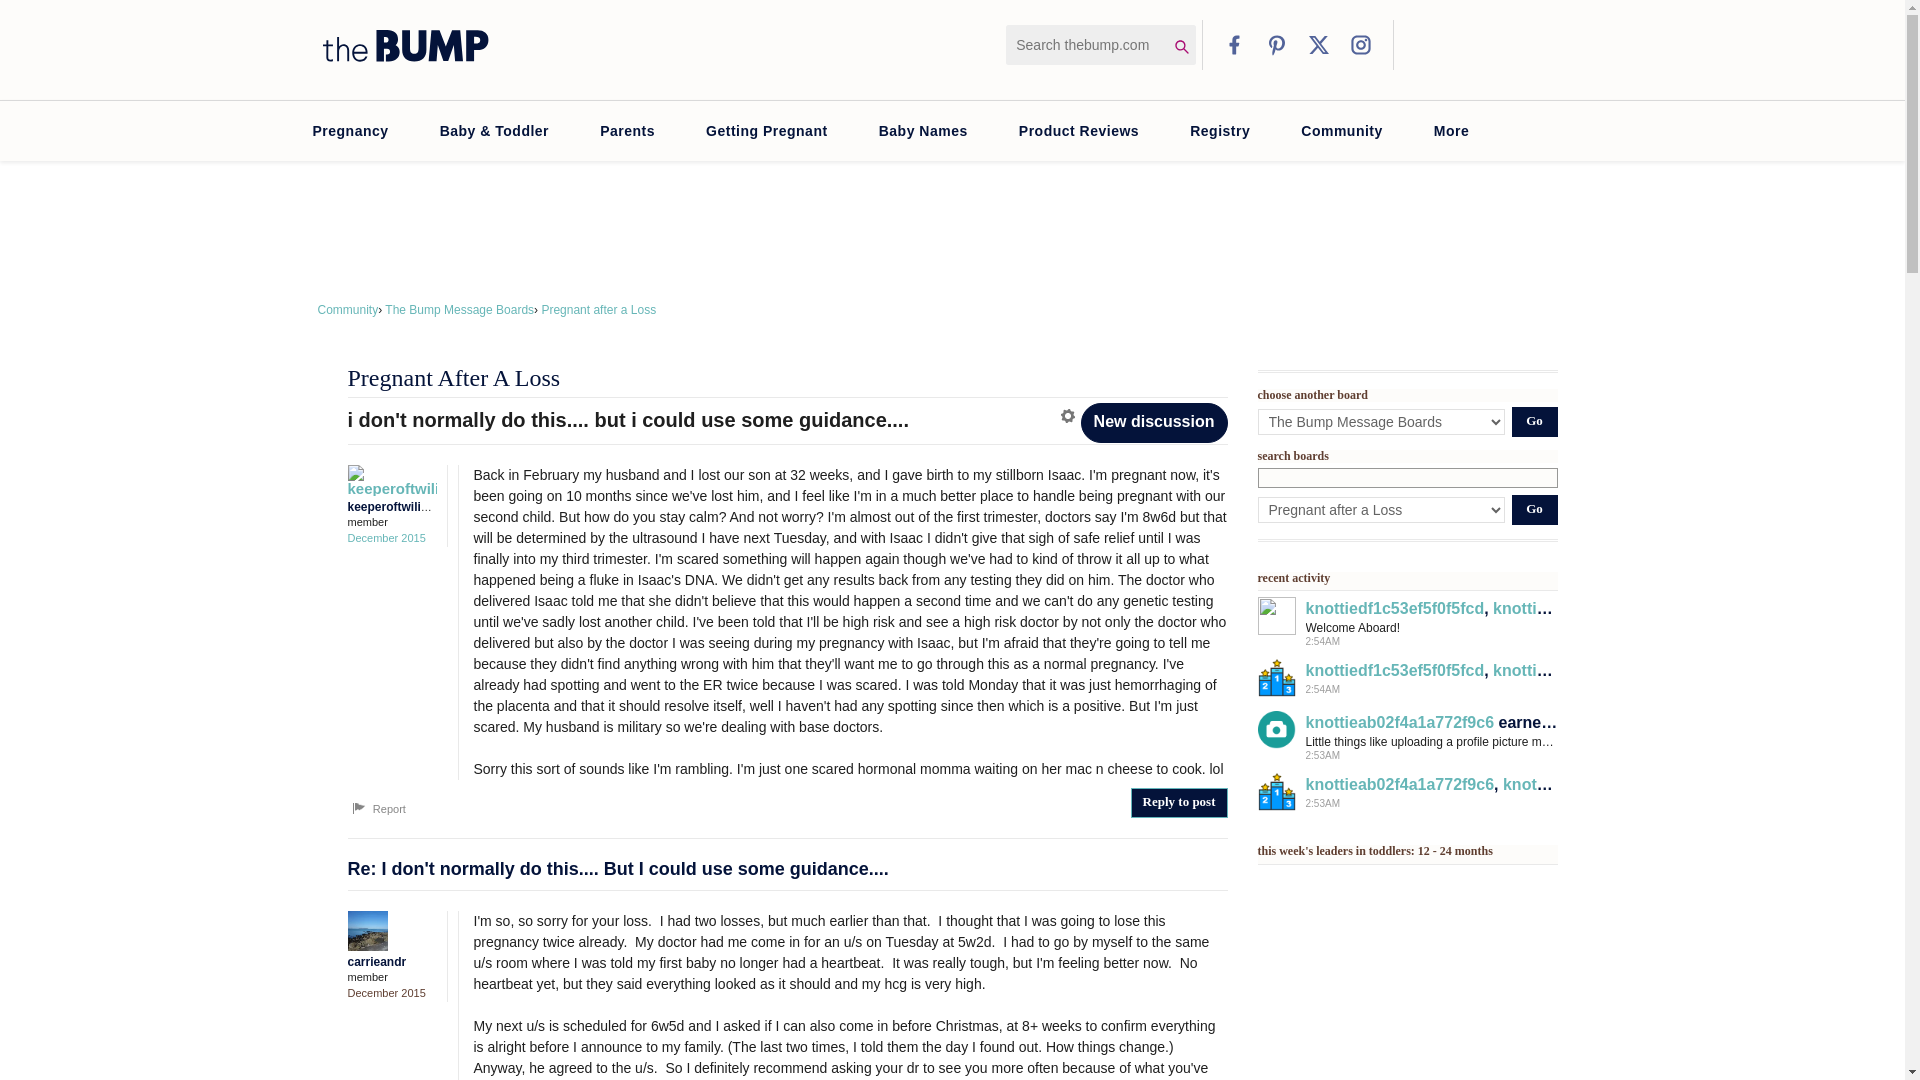 This screenshot has width=1920, height=1080. Describe the element at coordinates (349, 130) in the screenshot. I see `Pregnancy` at that location.